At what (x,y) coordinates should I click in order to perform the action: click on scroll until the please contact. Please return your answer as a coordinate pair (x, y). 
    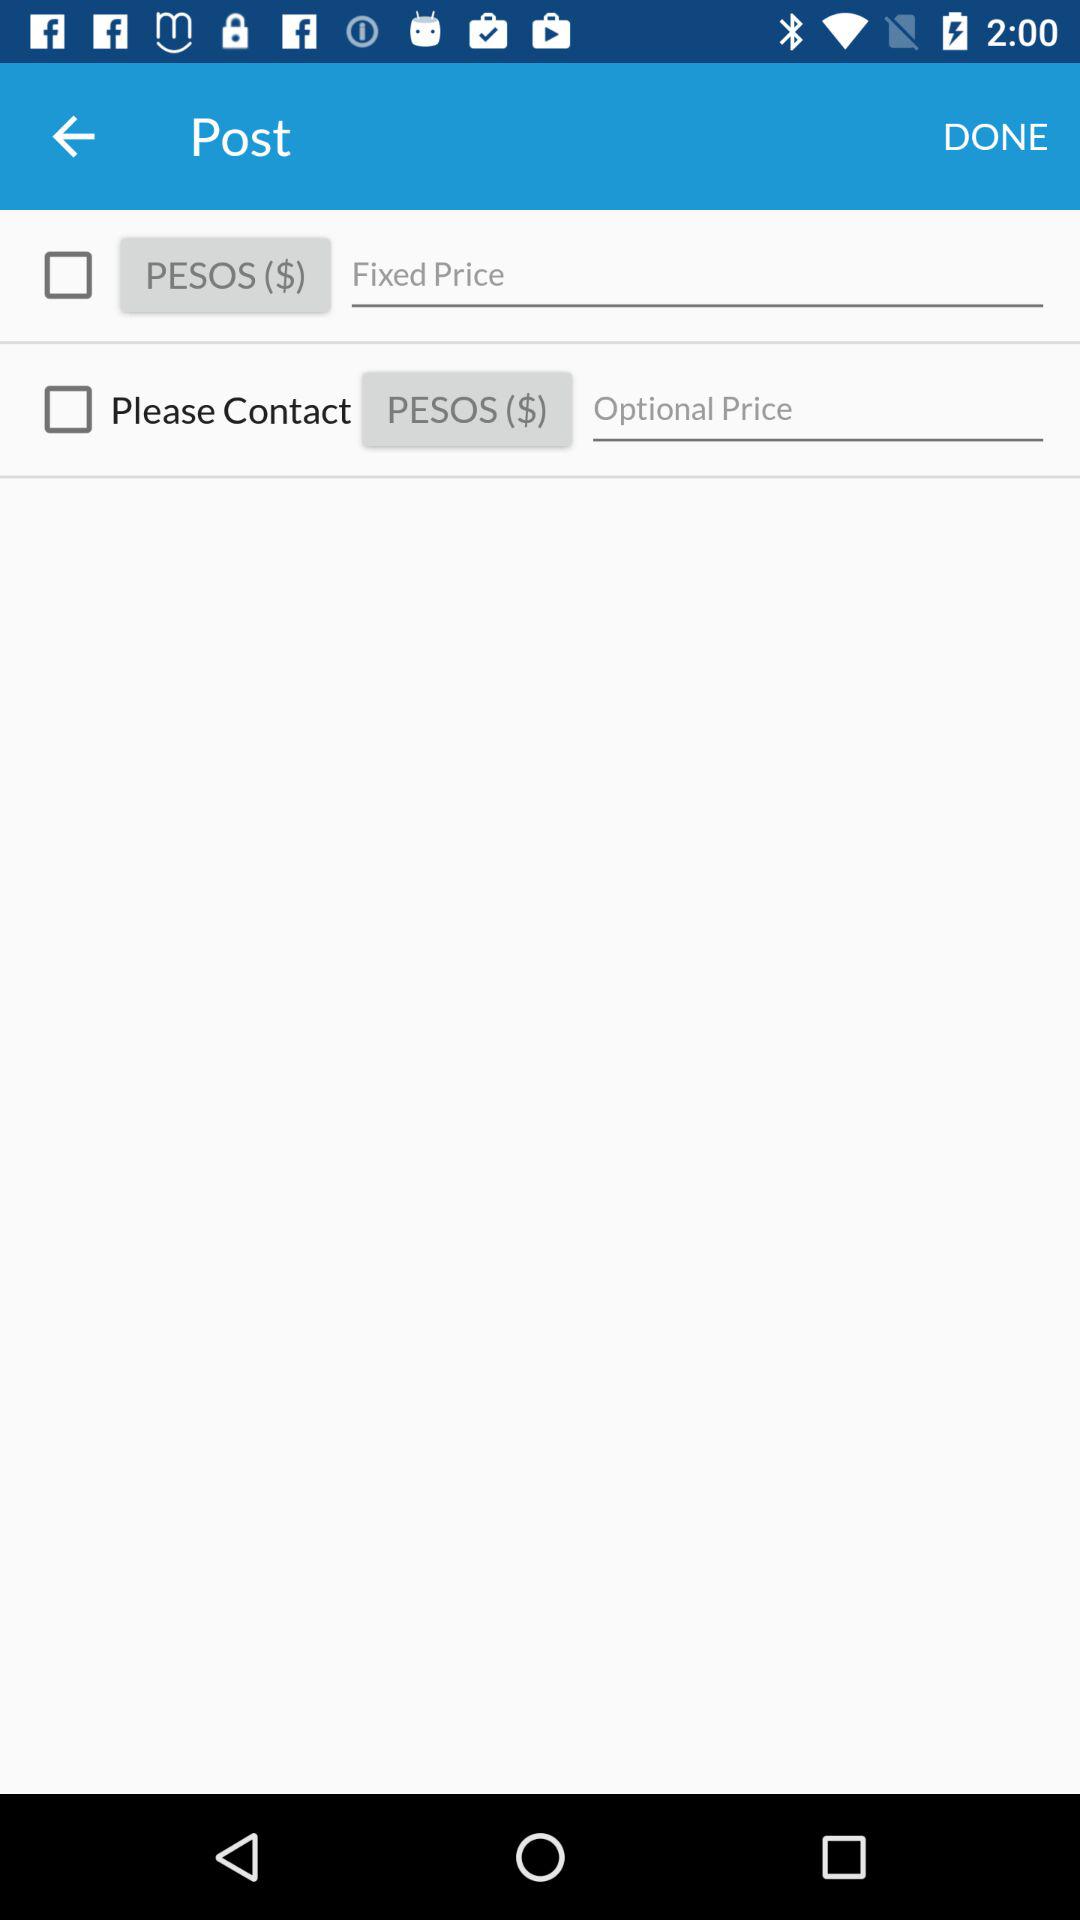
    Looking at the image, I should click on (188, 410).